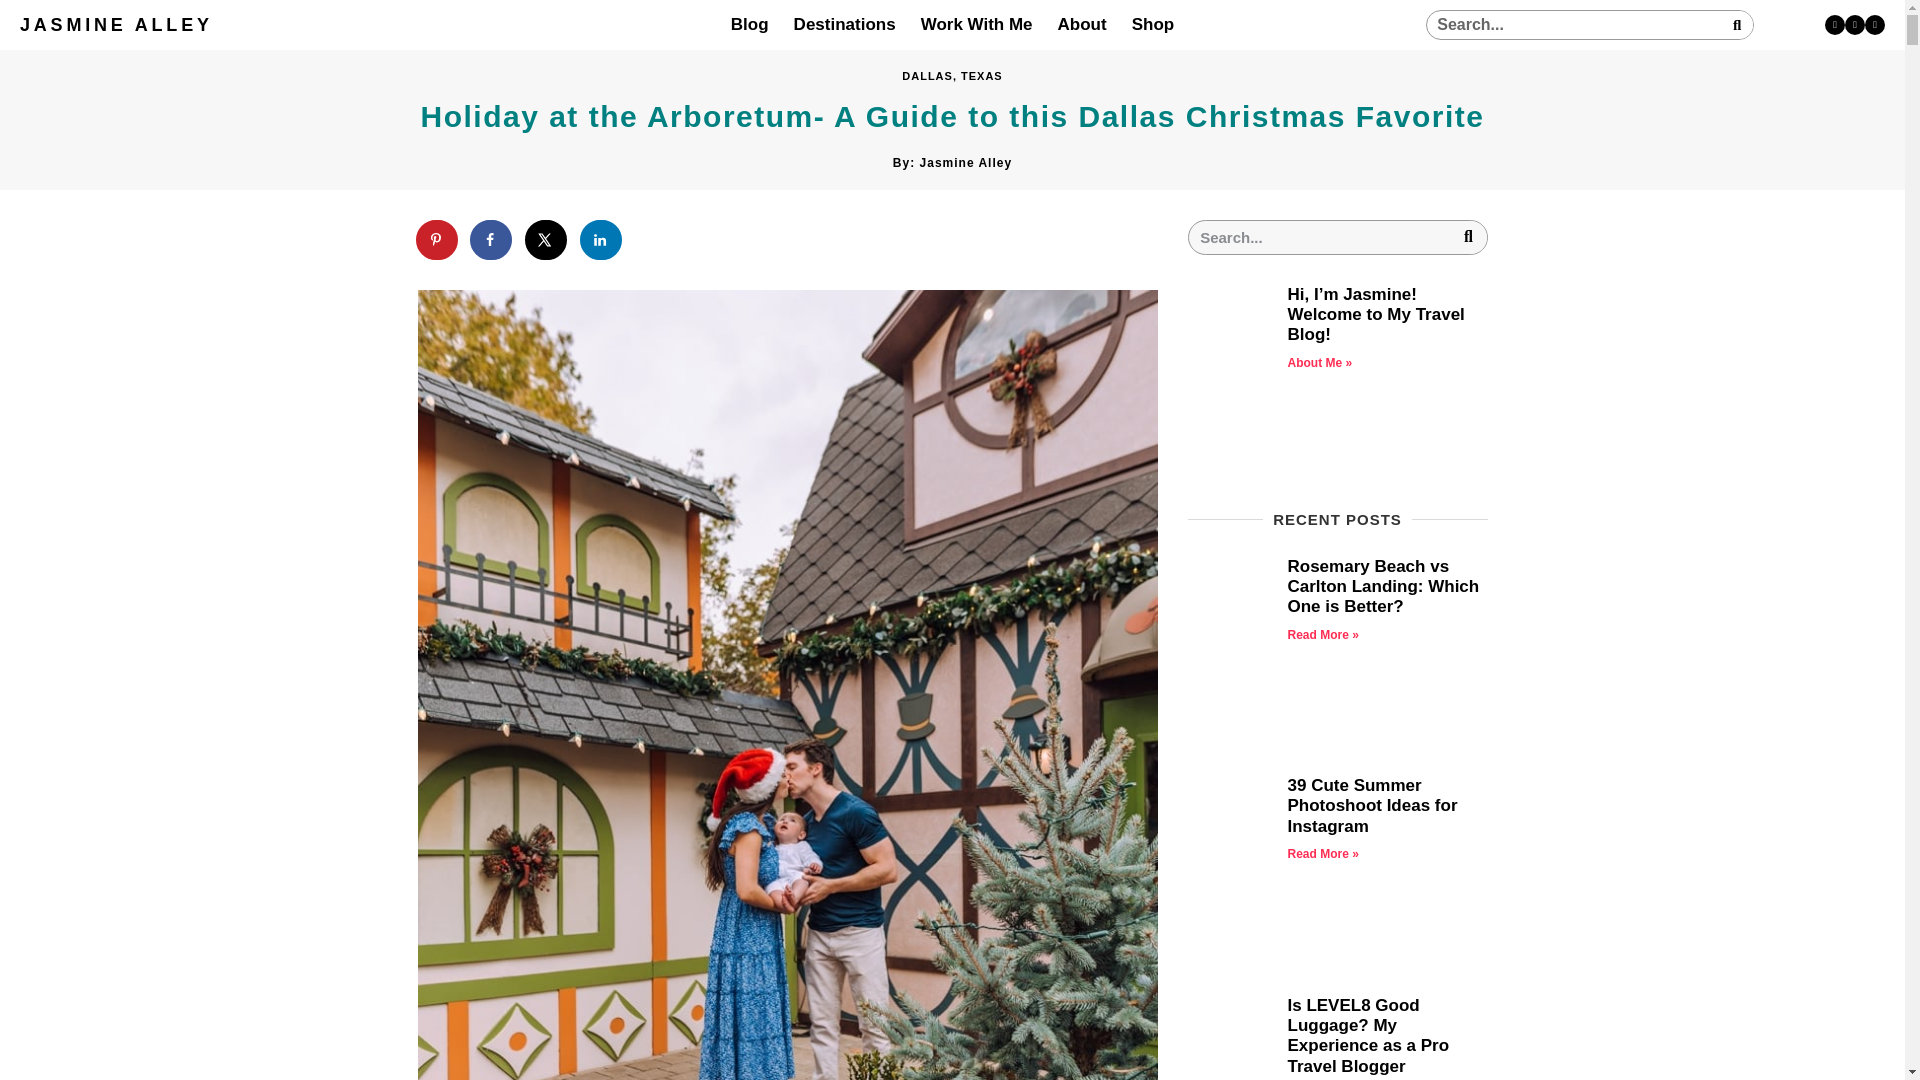 The height and width of the screenshot is (1080, 1920). Describe the element at coordinates (492, 240) in the screenshot. I see `Share on Facebook` at that location.